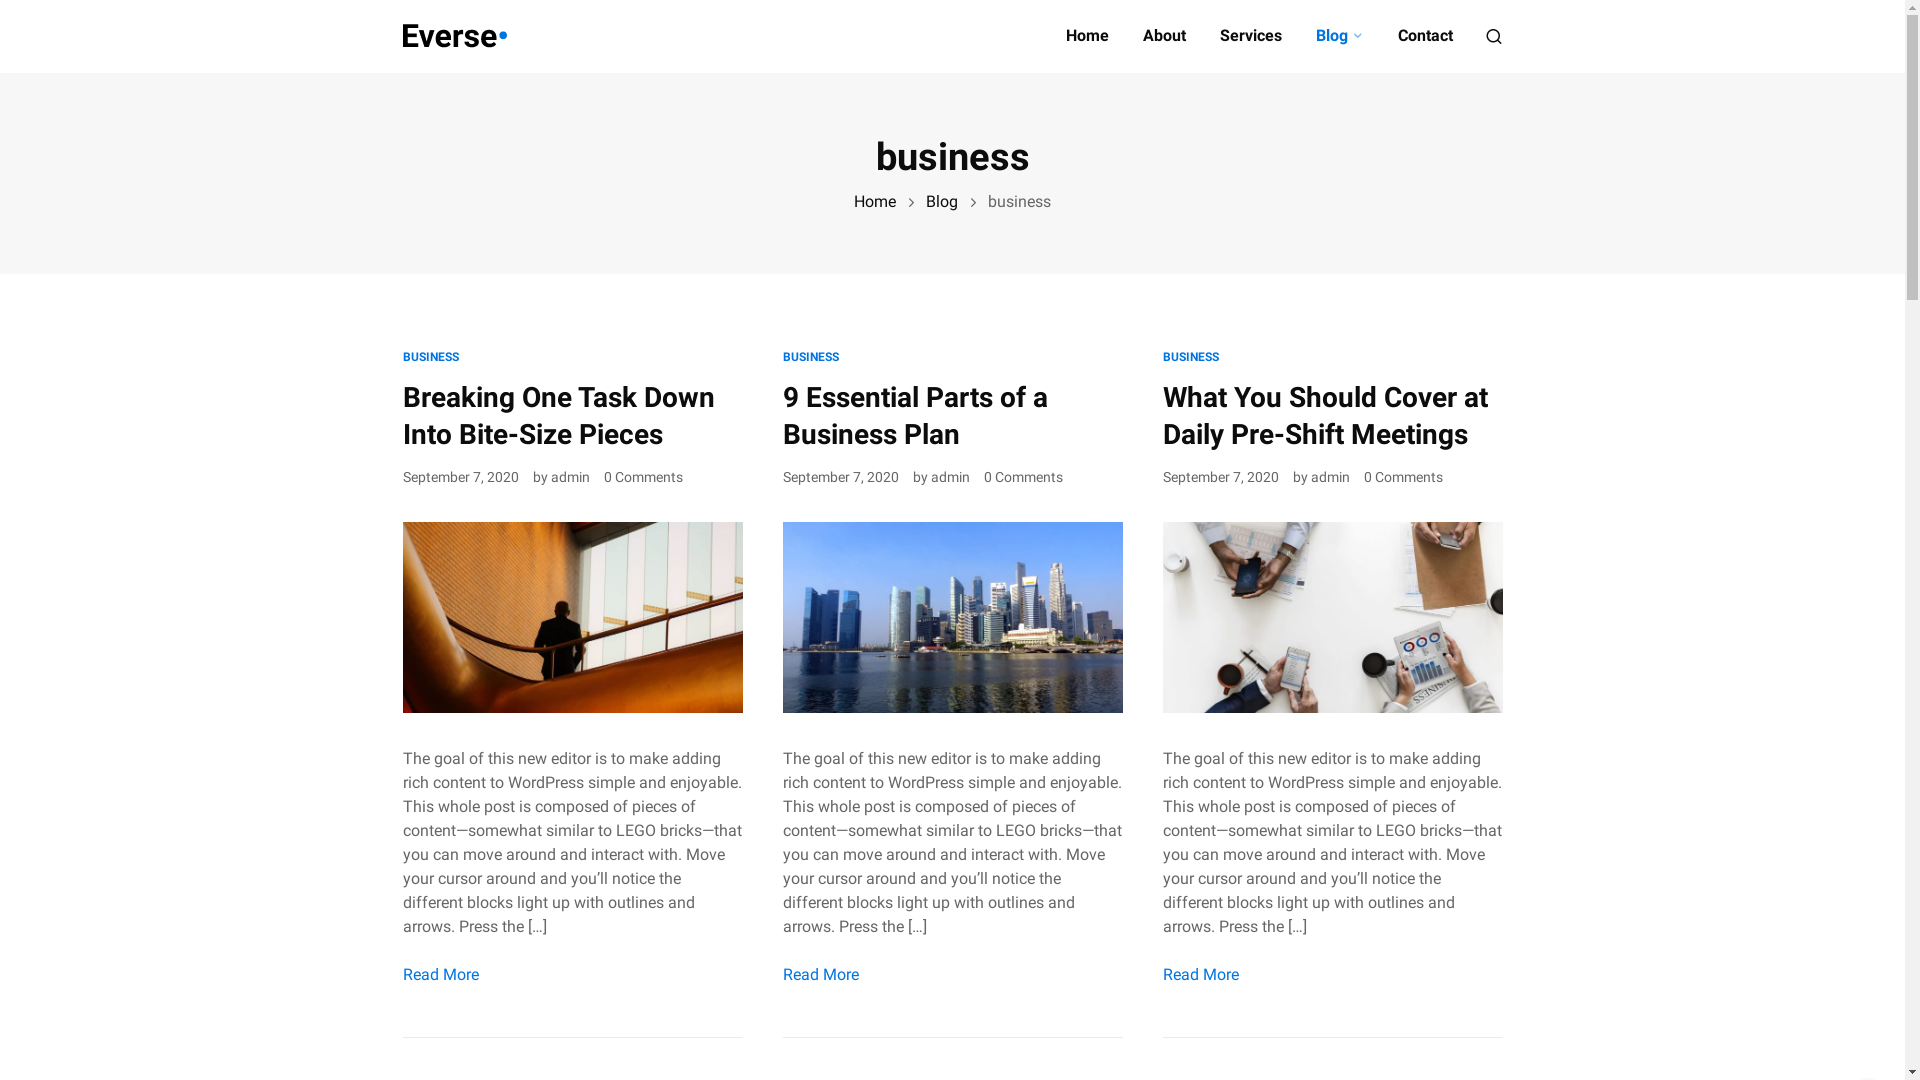 The width and height of the screenshot is (1920, 1080). I want to click on by admin, so click(1320, 478).